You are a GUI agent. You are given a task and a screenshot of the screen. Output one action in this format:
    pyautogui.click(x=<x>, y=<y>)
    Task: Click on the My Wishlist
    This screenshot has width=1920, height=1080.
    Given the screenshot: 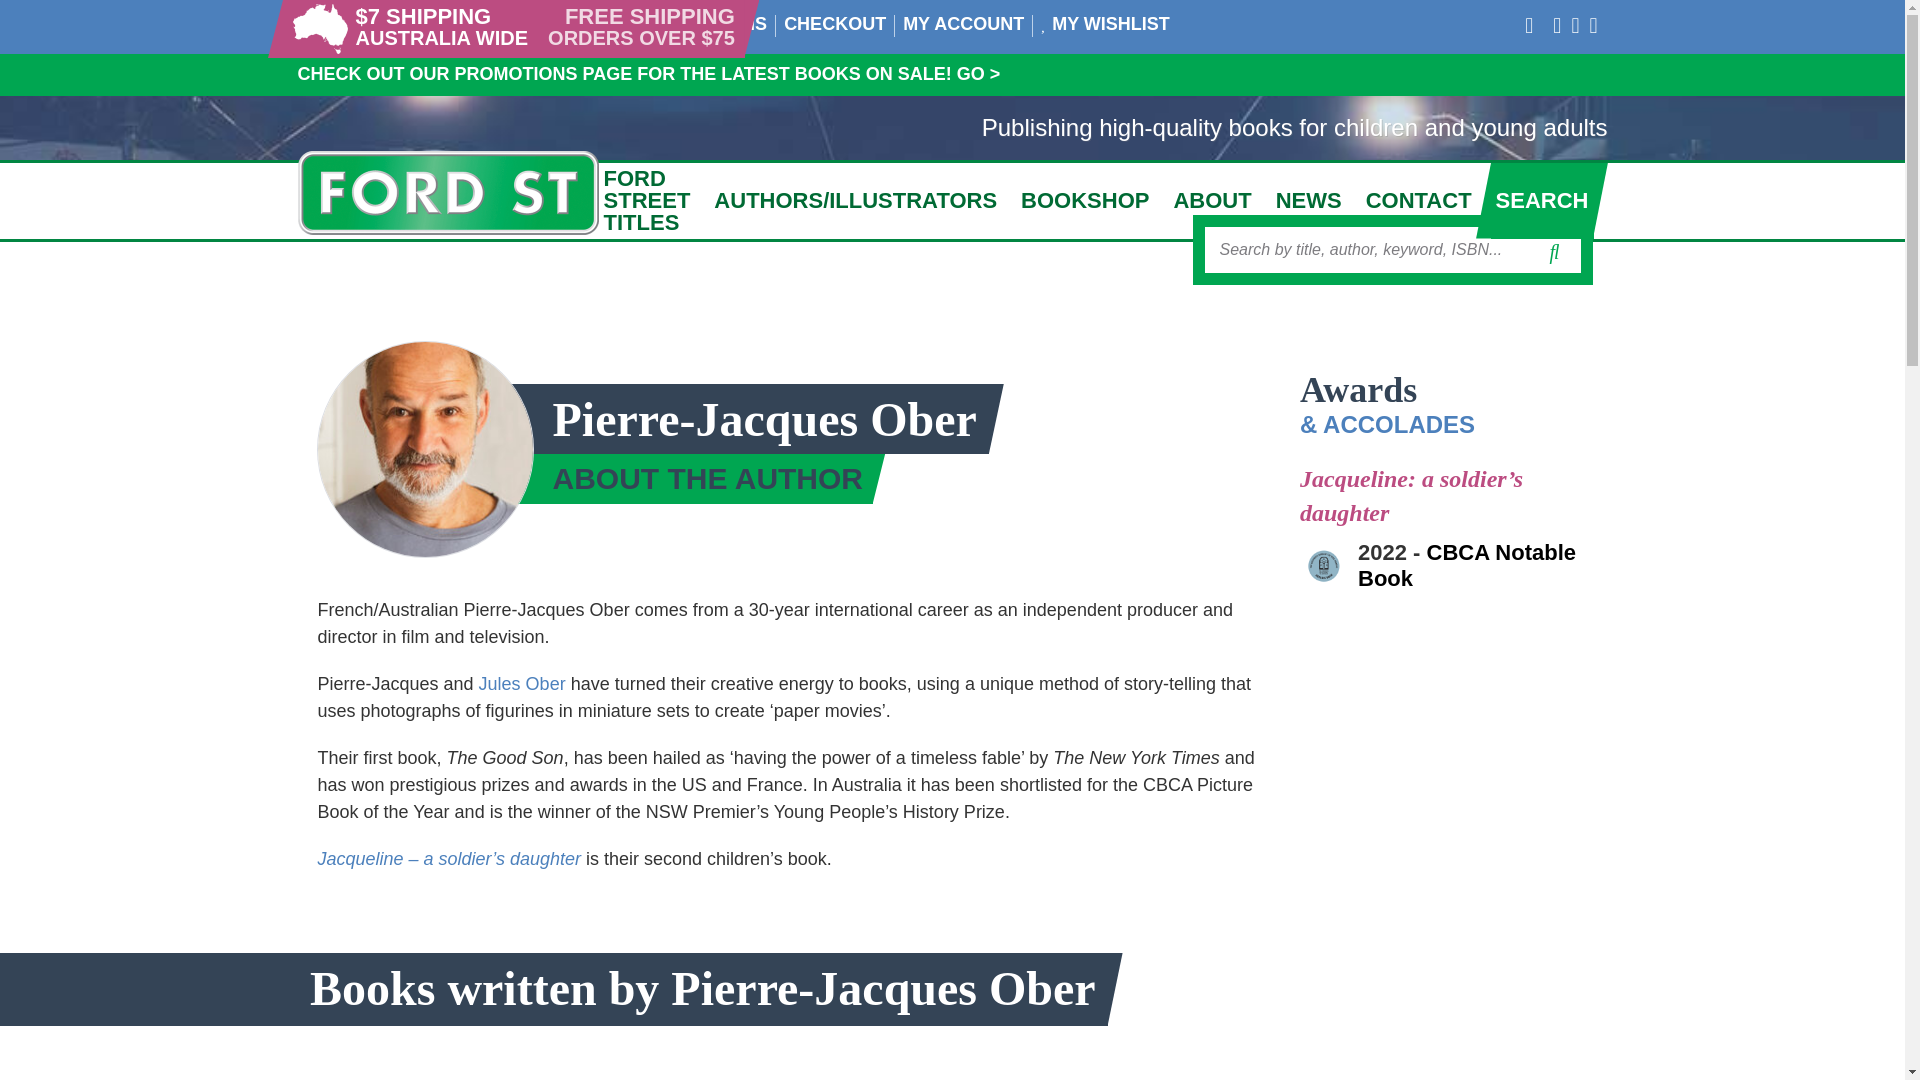 What is the action you would take?
    pyautogui.click(x=1110, y=24)
    